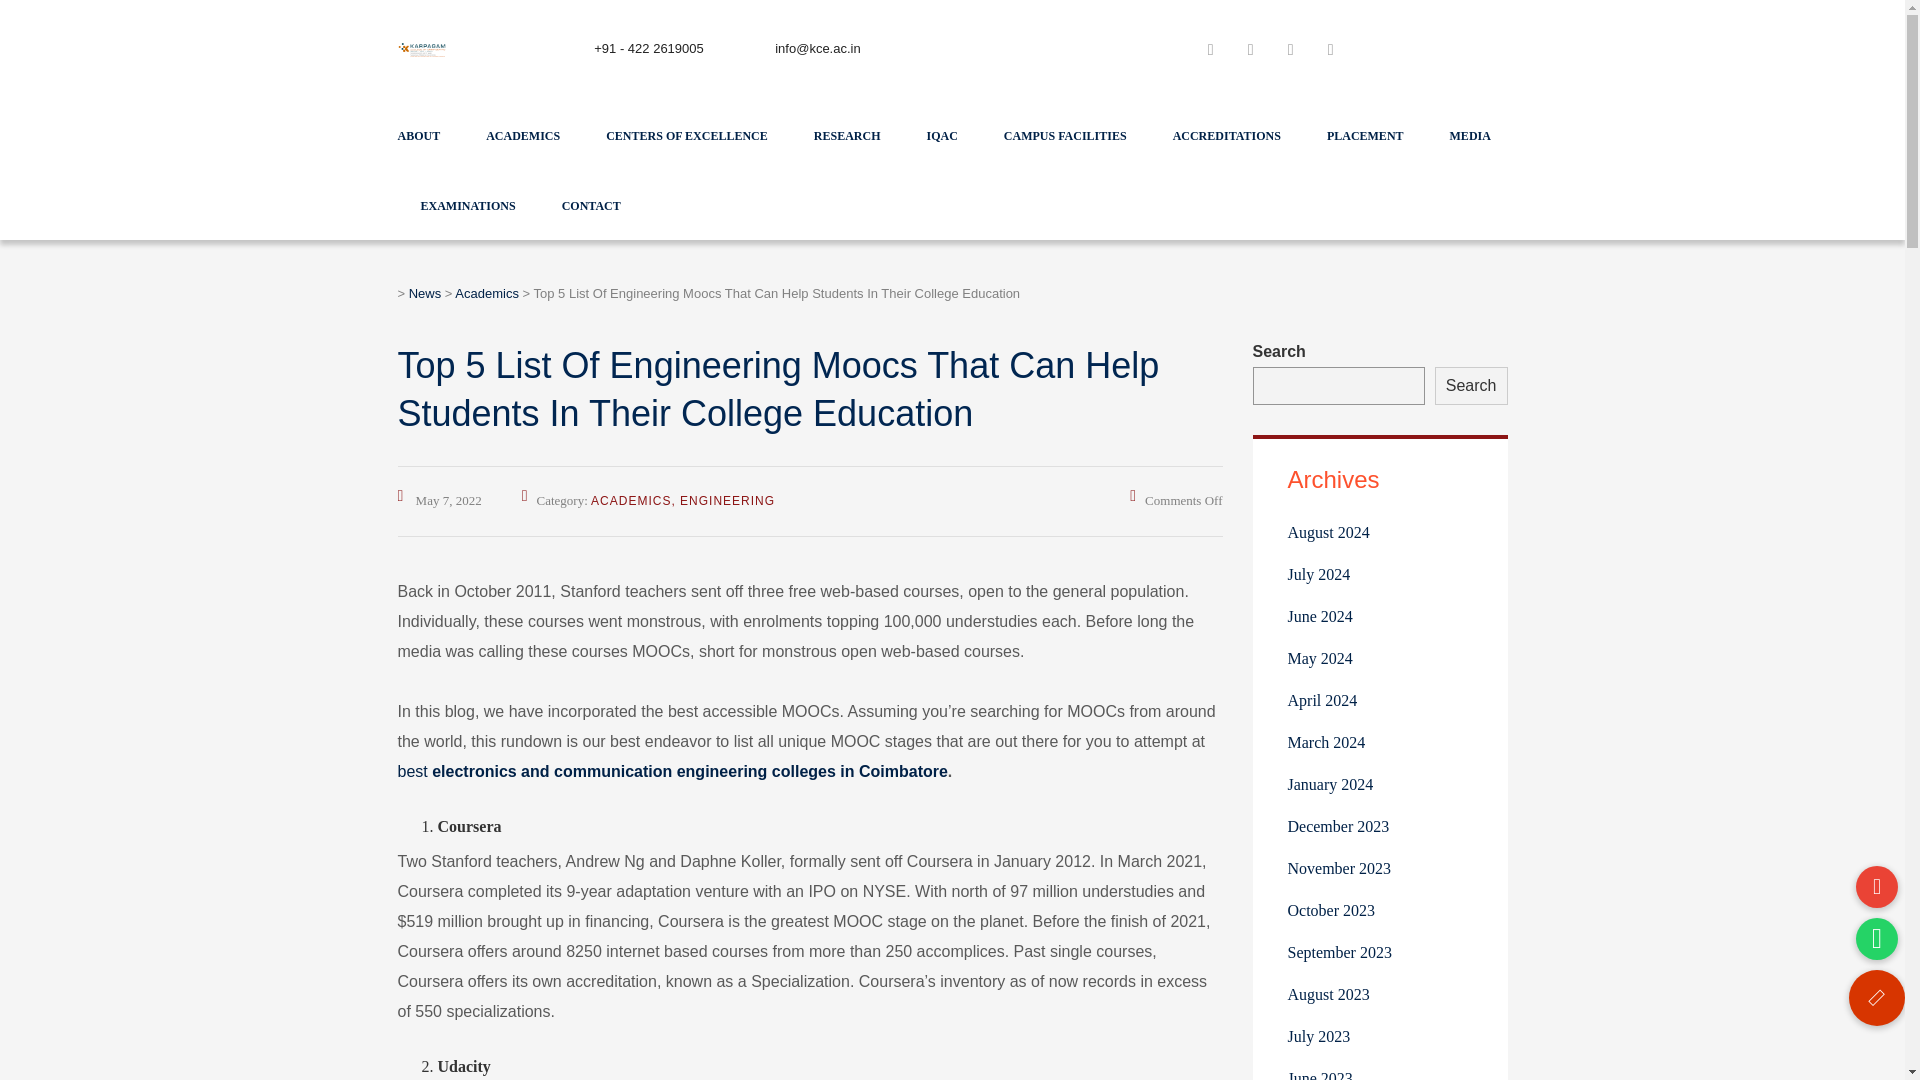  I want to click on Go to the Academics category archives., so click(486, 294).